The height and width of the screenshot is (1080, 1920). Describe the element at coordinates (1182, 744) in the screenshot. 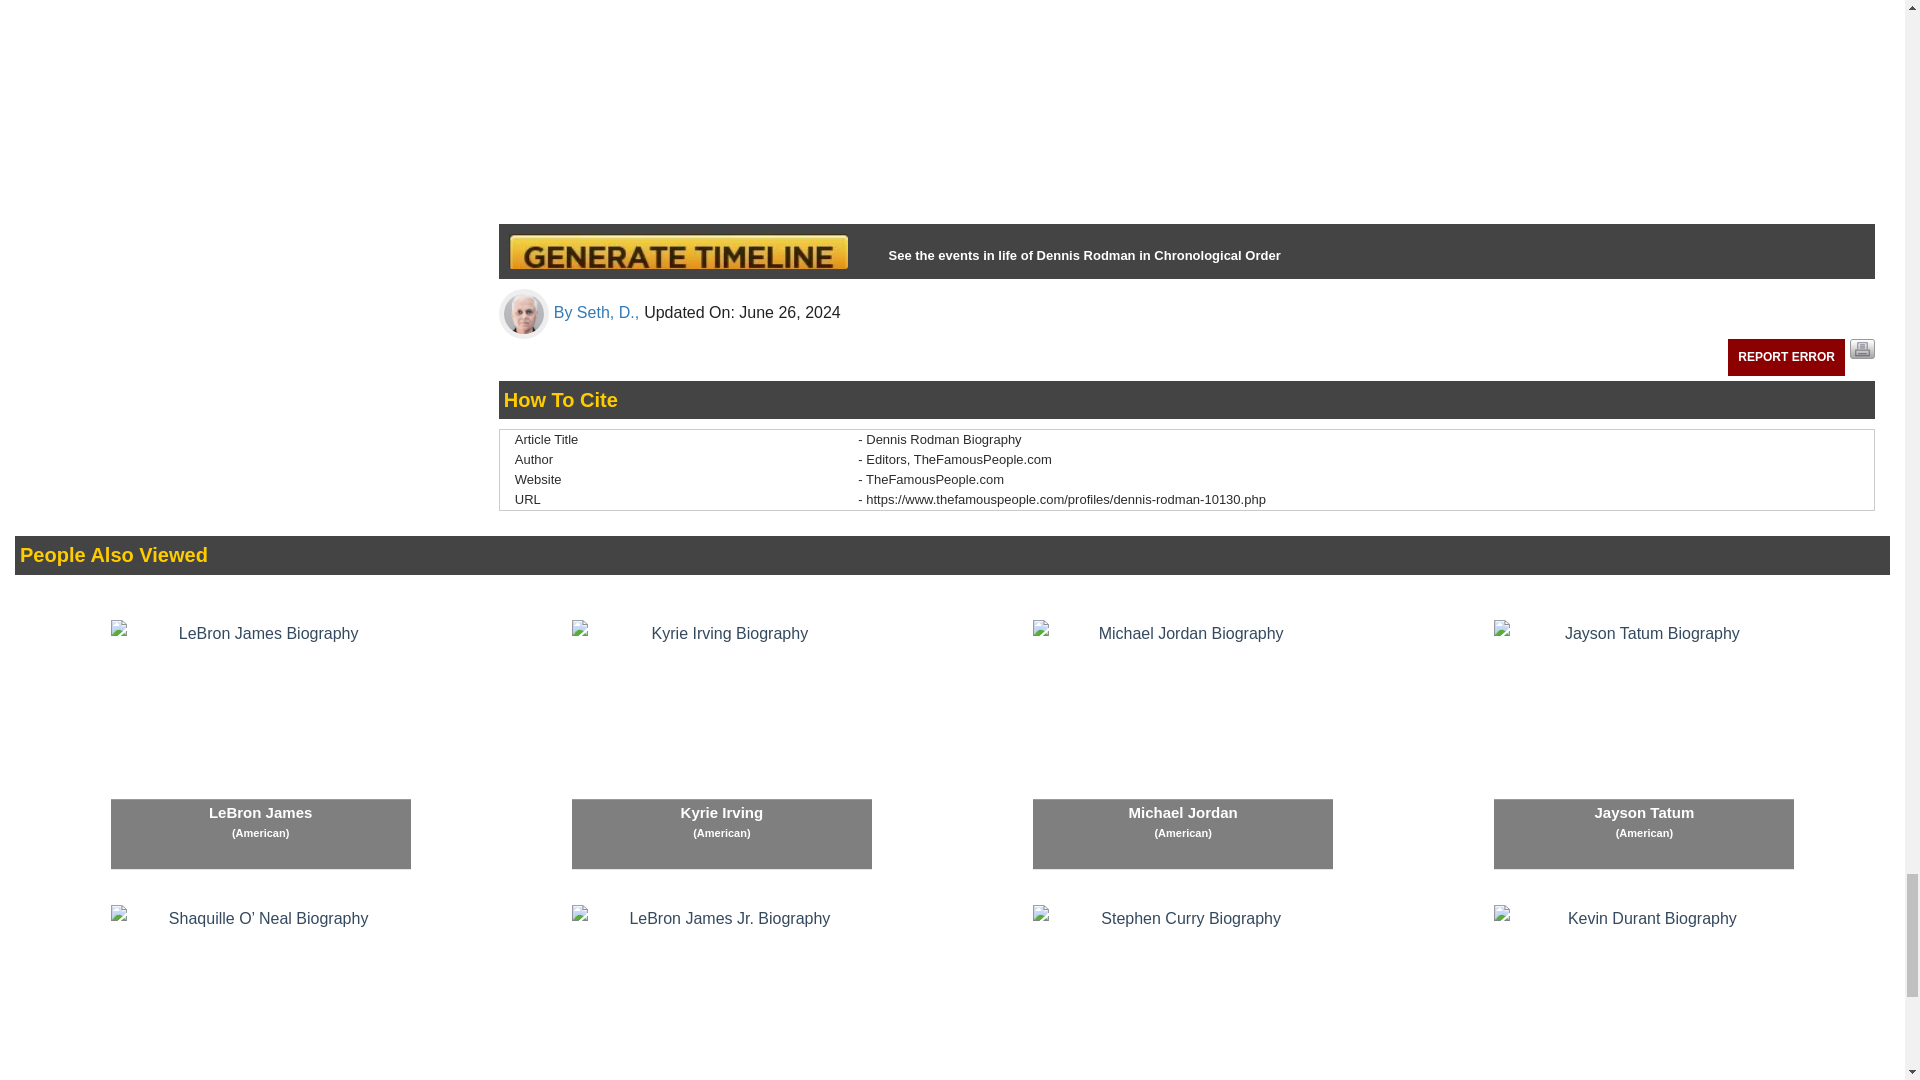

I see `Michael Jordan` at that location.